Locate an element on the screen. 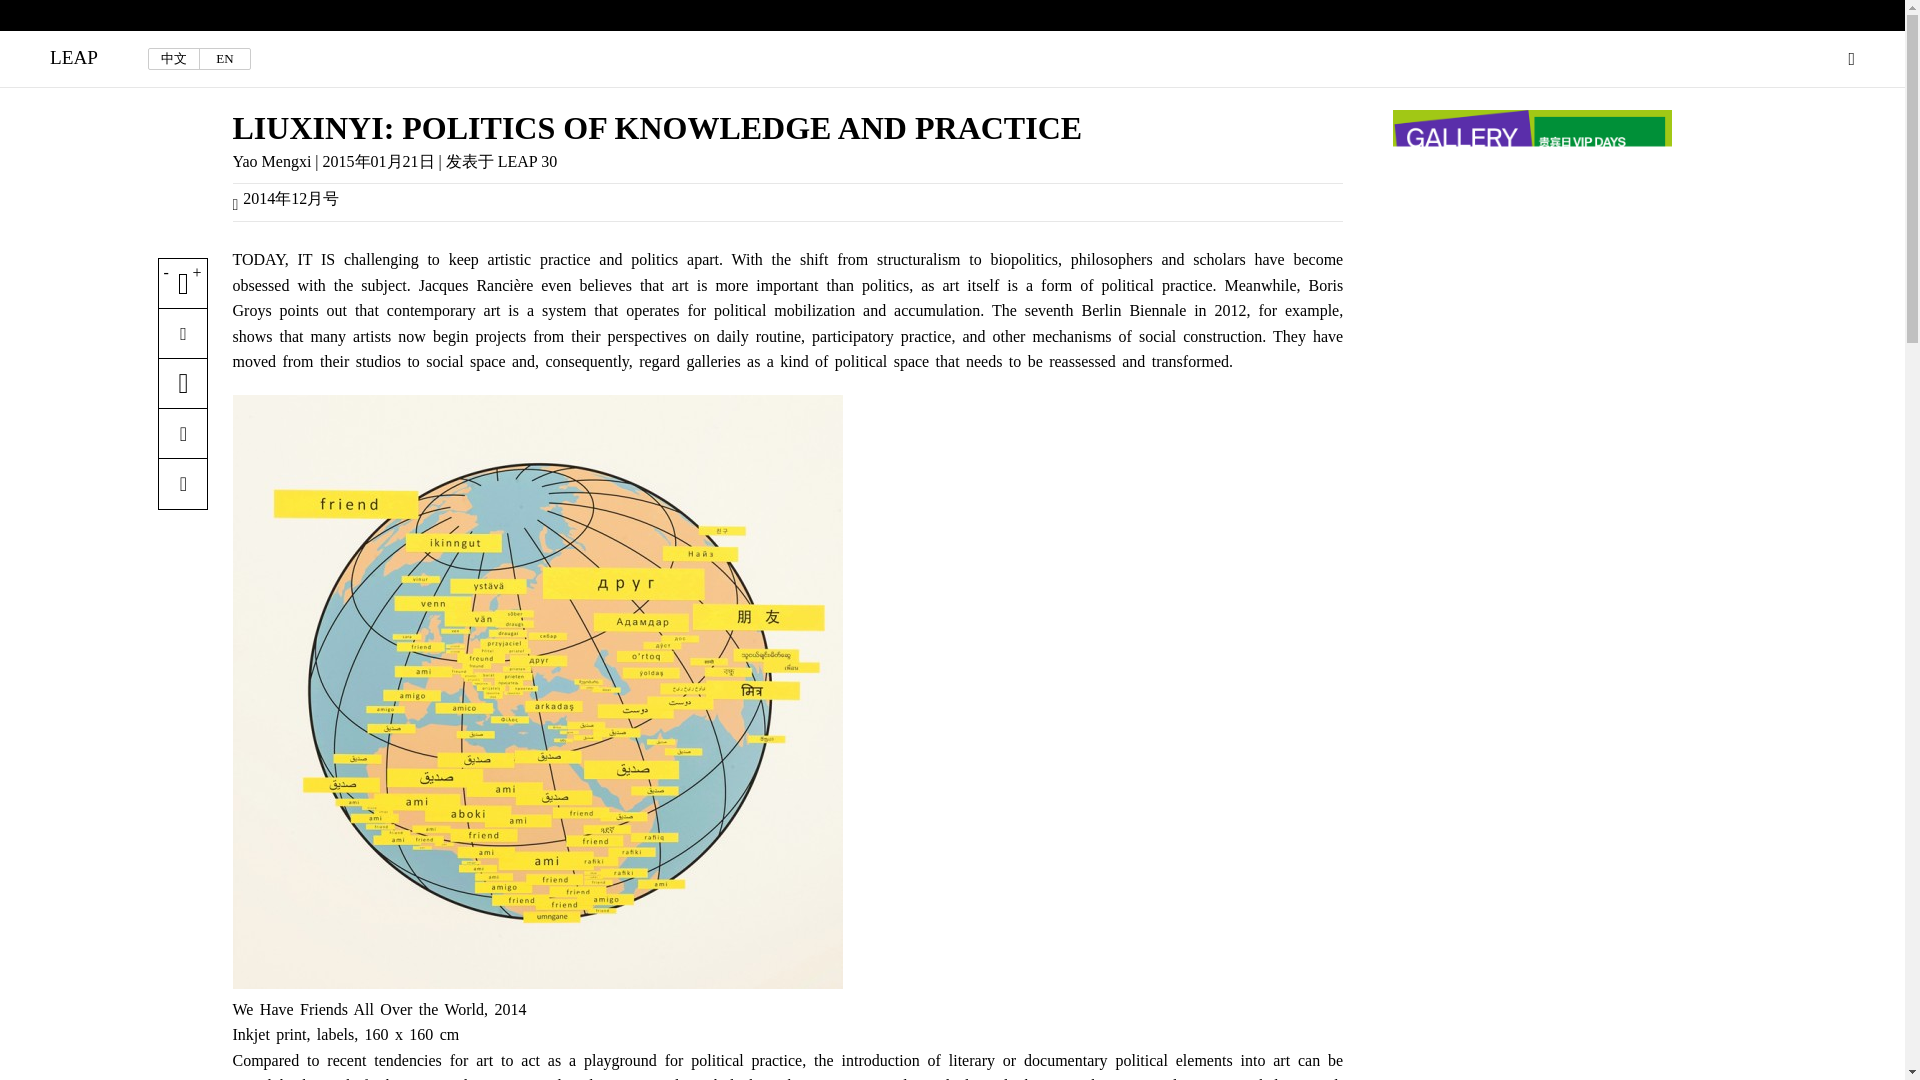  LEAP 30 is located at coordinates (526, 161).